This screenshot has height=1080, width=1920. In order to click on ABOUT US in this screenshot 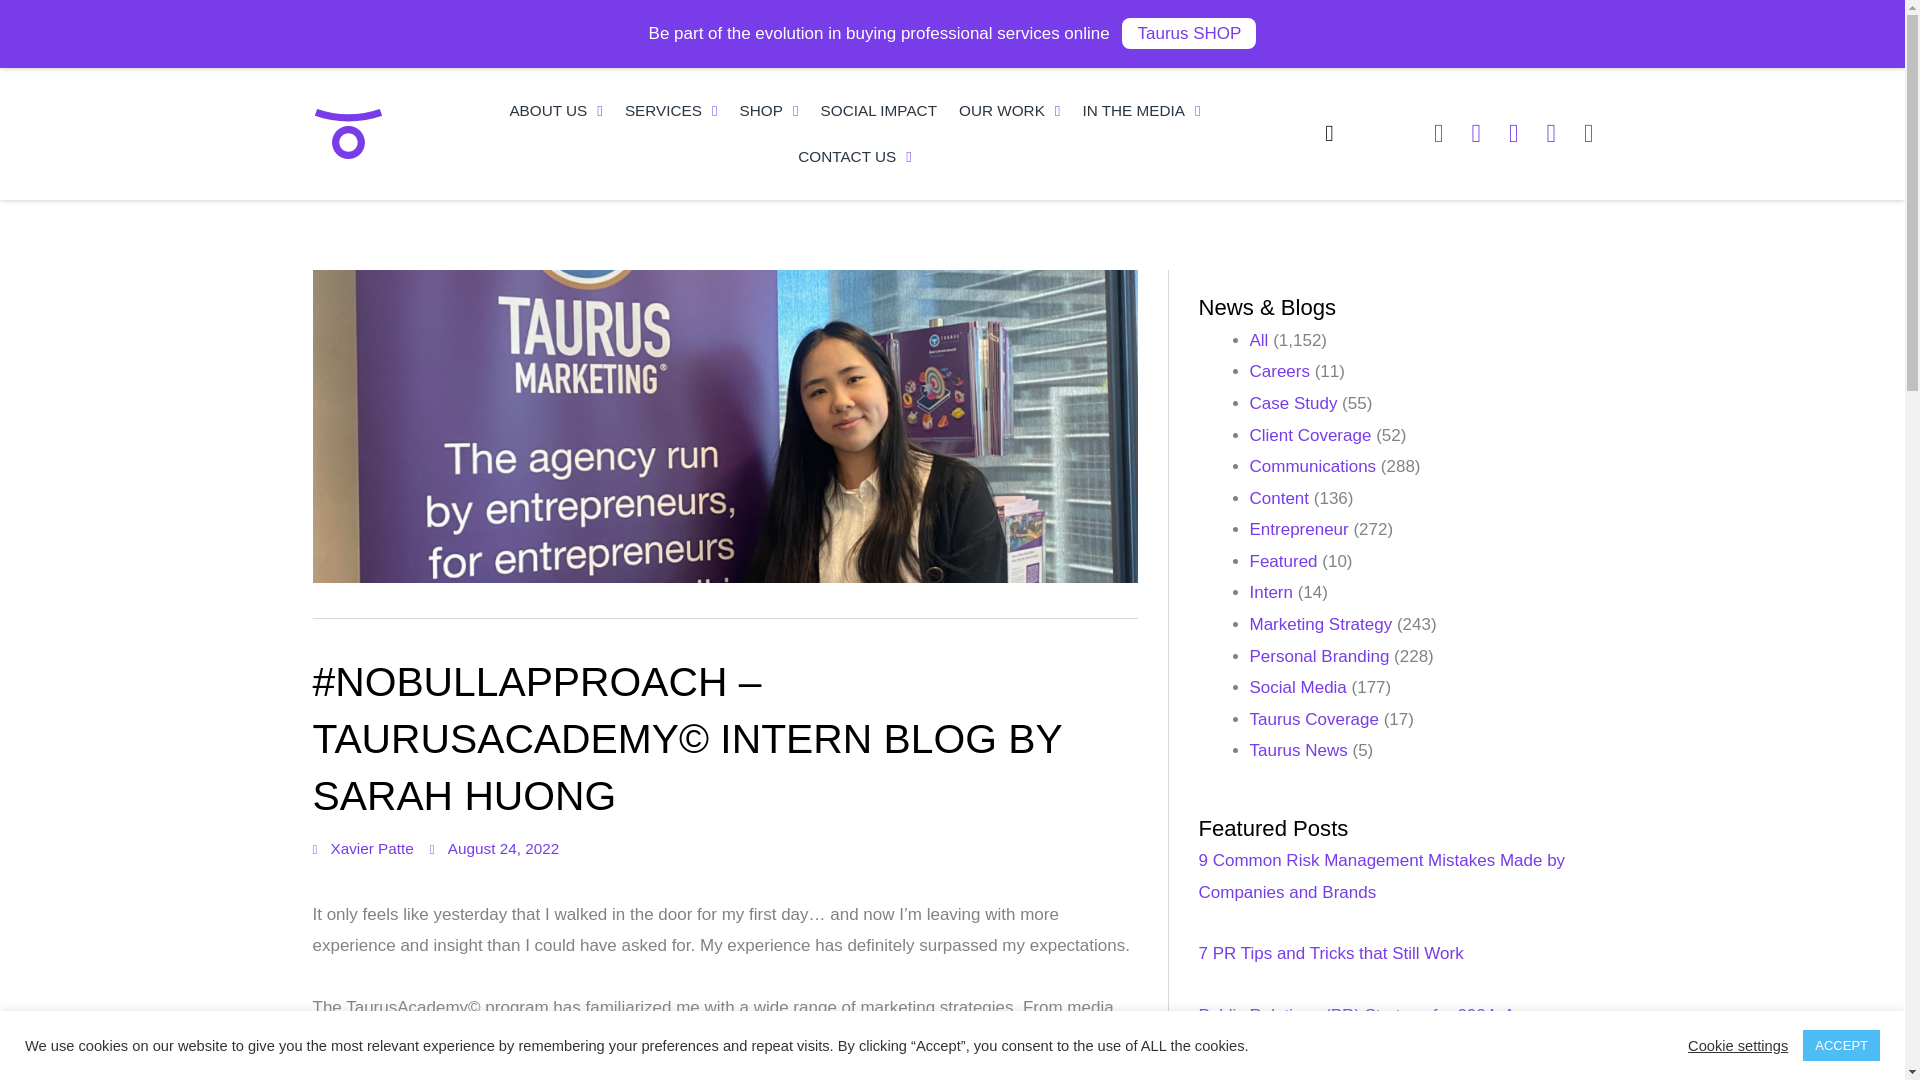, I will do `click(556, 110)`.